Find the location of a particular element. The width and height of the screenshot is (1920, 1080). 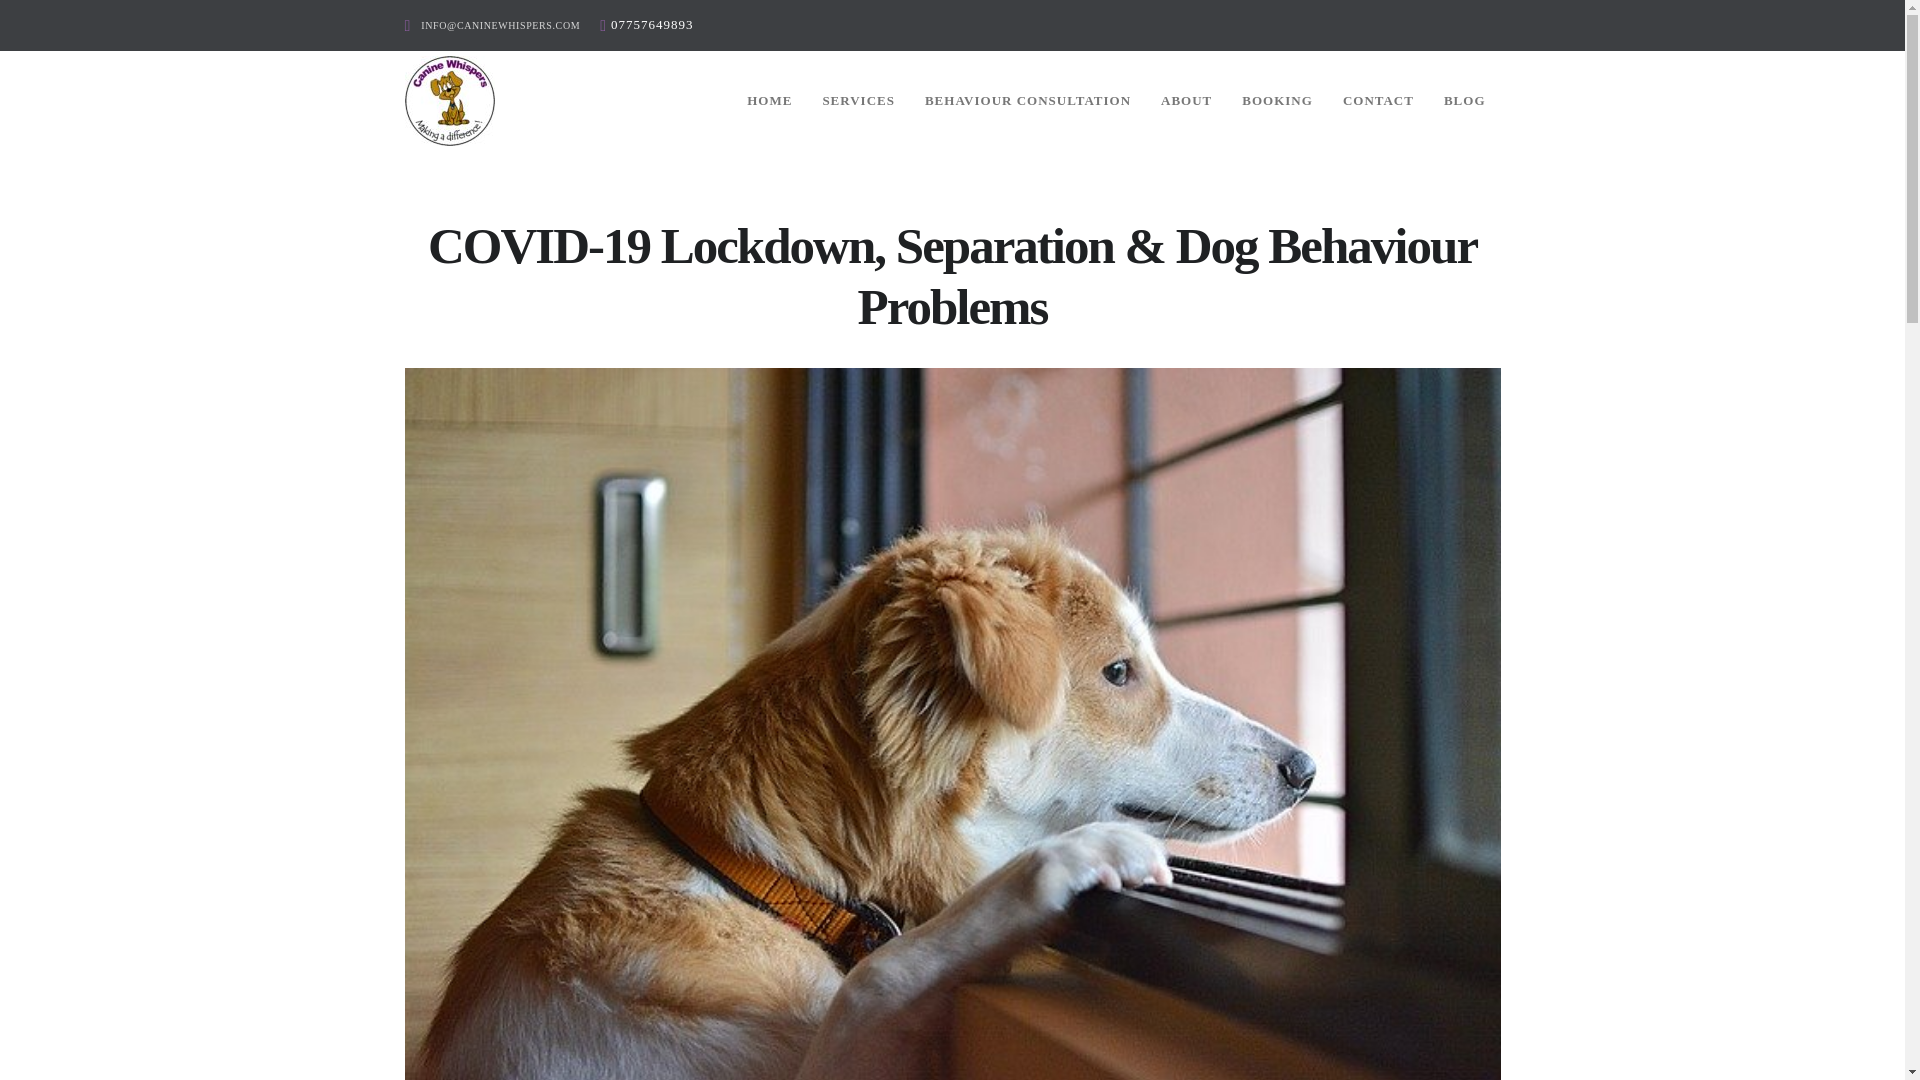

BEHAVIOUR CONSULTATION is located at coordinates (1028, 100).